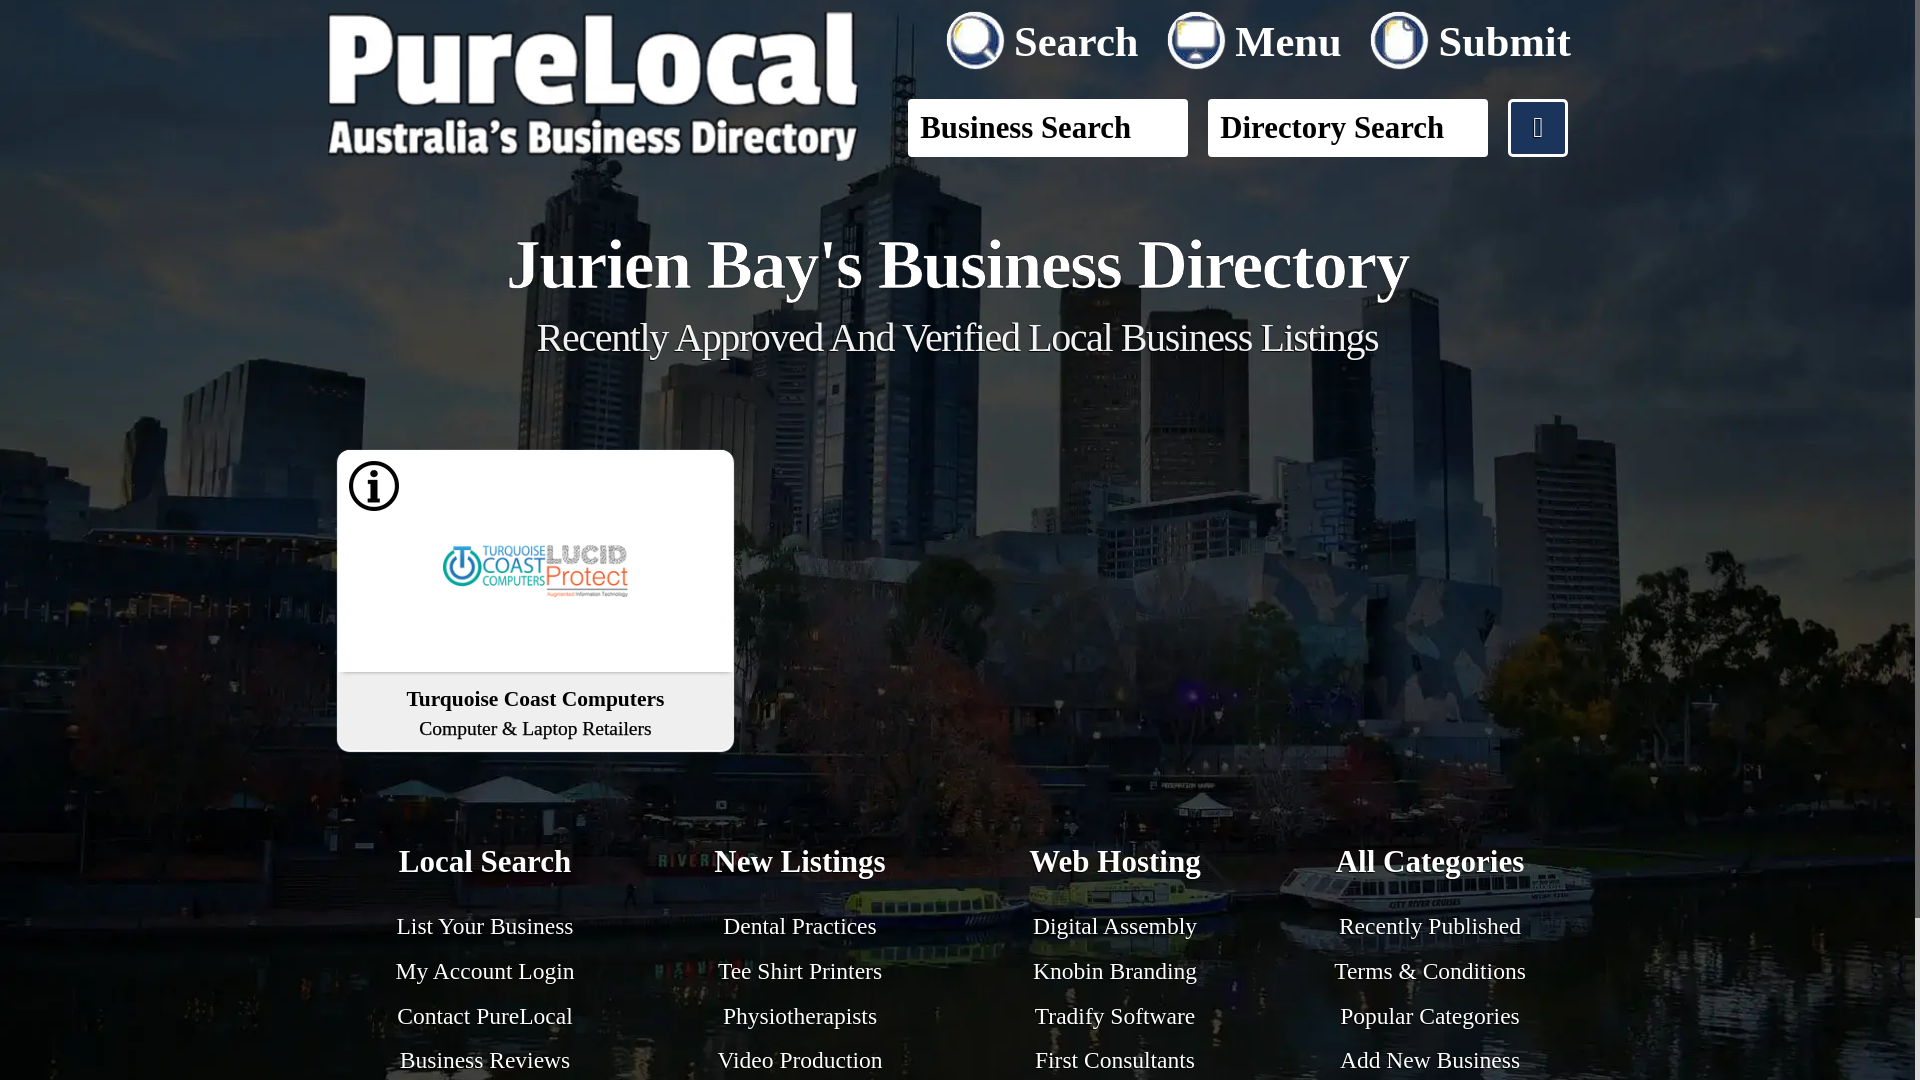 Image resolution: width=1920 pixels, height=1080 pixels. I want to click on Popular Categories, so click(1429, 1016).